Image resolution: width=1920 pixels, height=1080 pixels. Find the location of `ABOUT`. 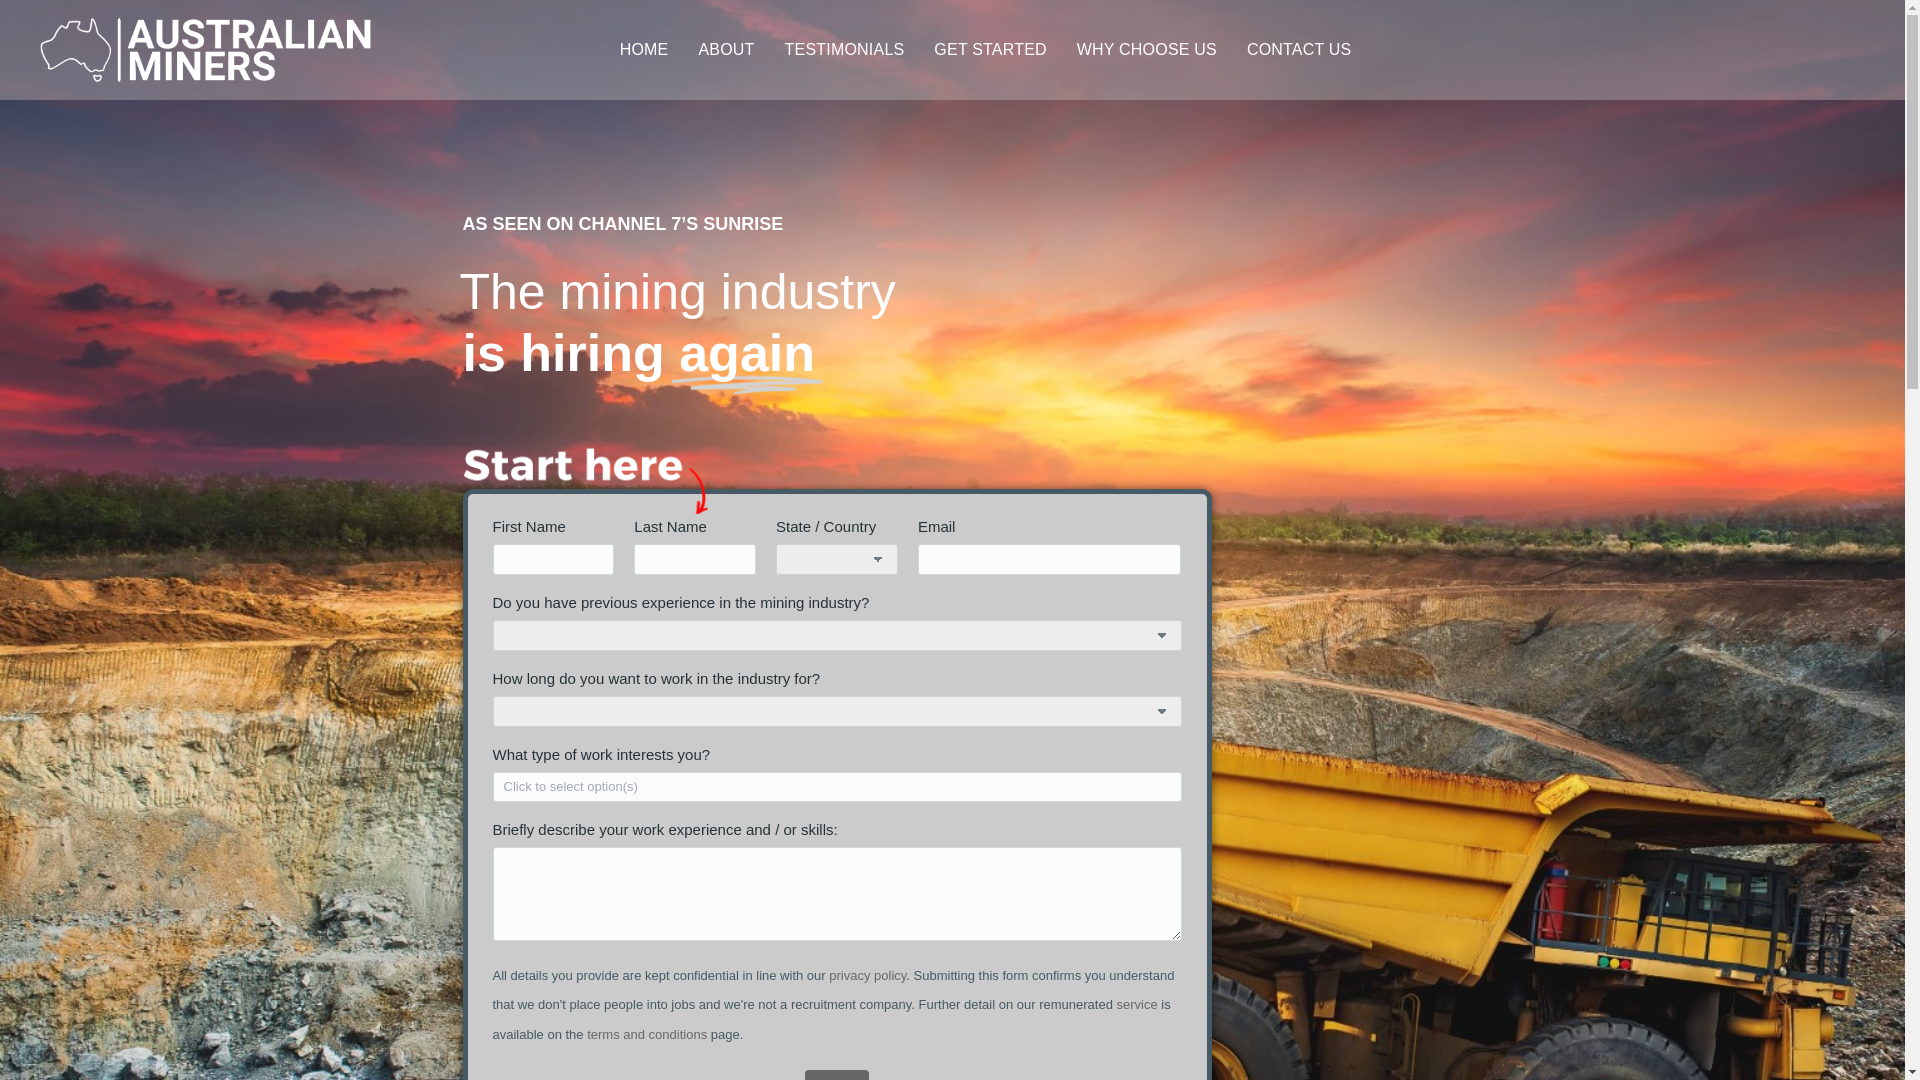

ABOUT is located at coordinates (726, 50).